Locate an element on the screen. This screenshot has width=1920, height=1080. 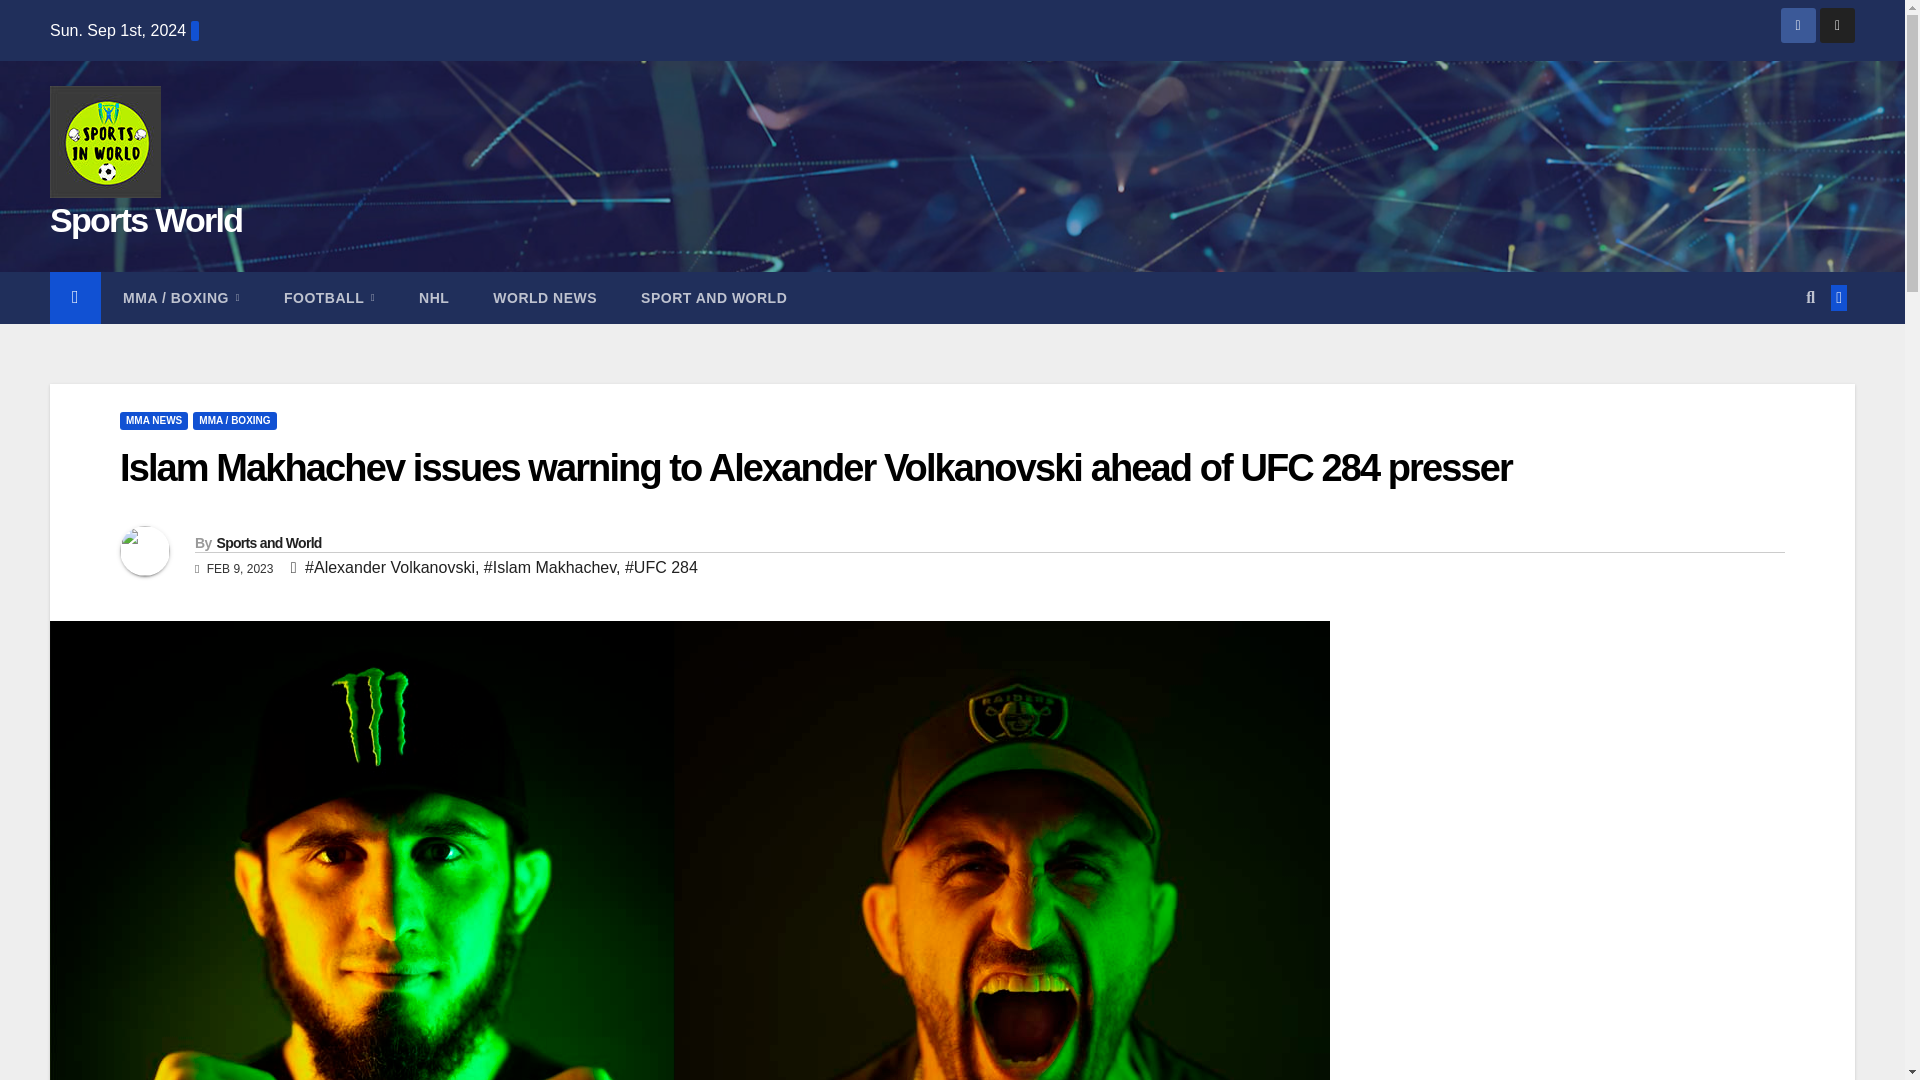
NHL is located at coordinates (434, 298).